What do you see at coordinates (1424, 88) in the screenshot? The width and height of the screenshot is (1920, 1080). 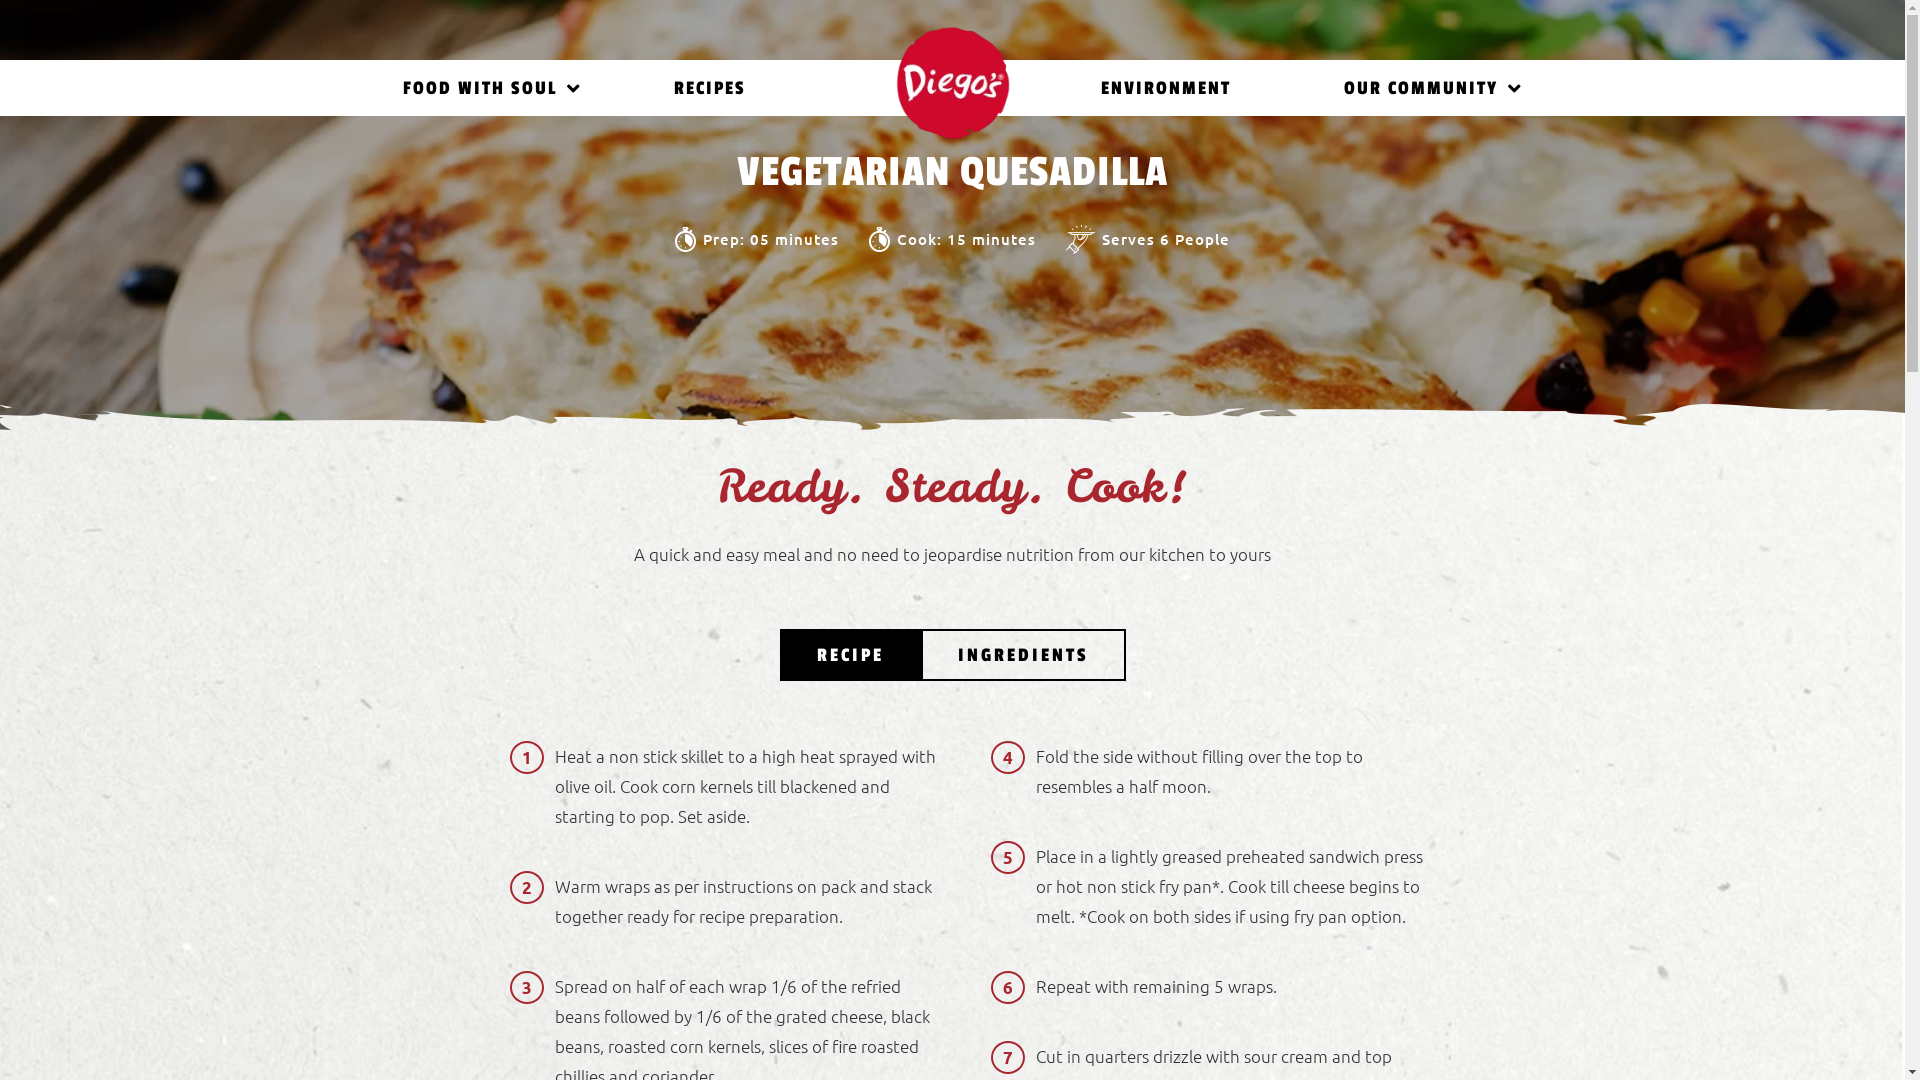 I see `OUR COMMUNITY` at bounding box center [1424, 88].